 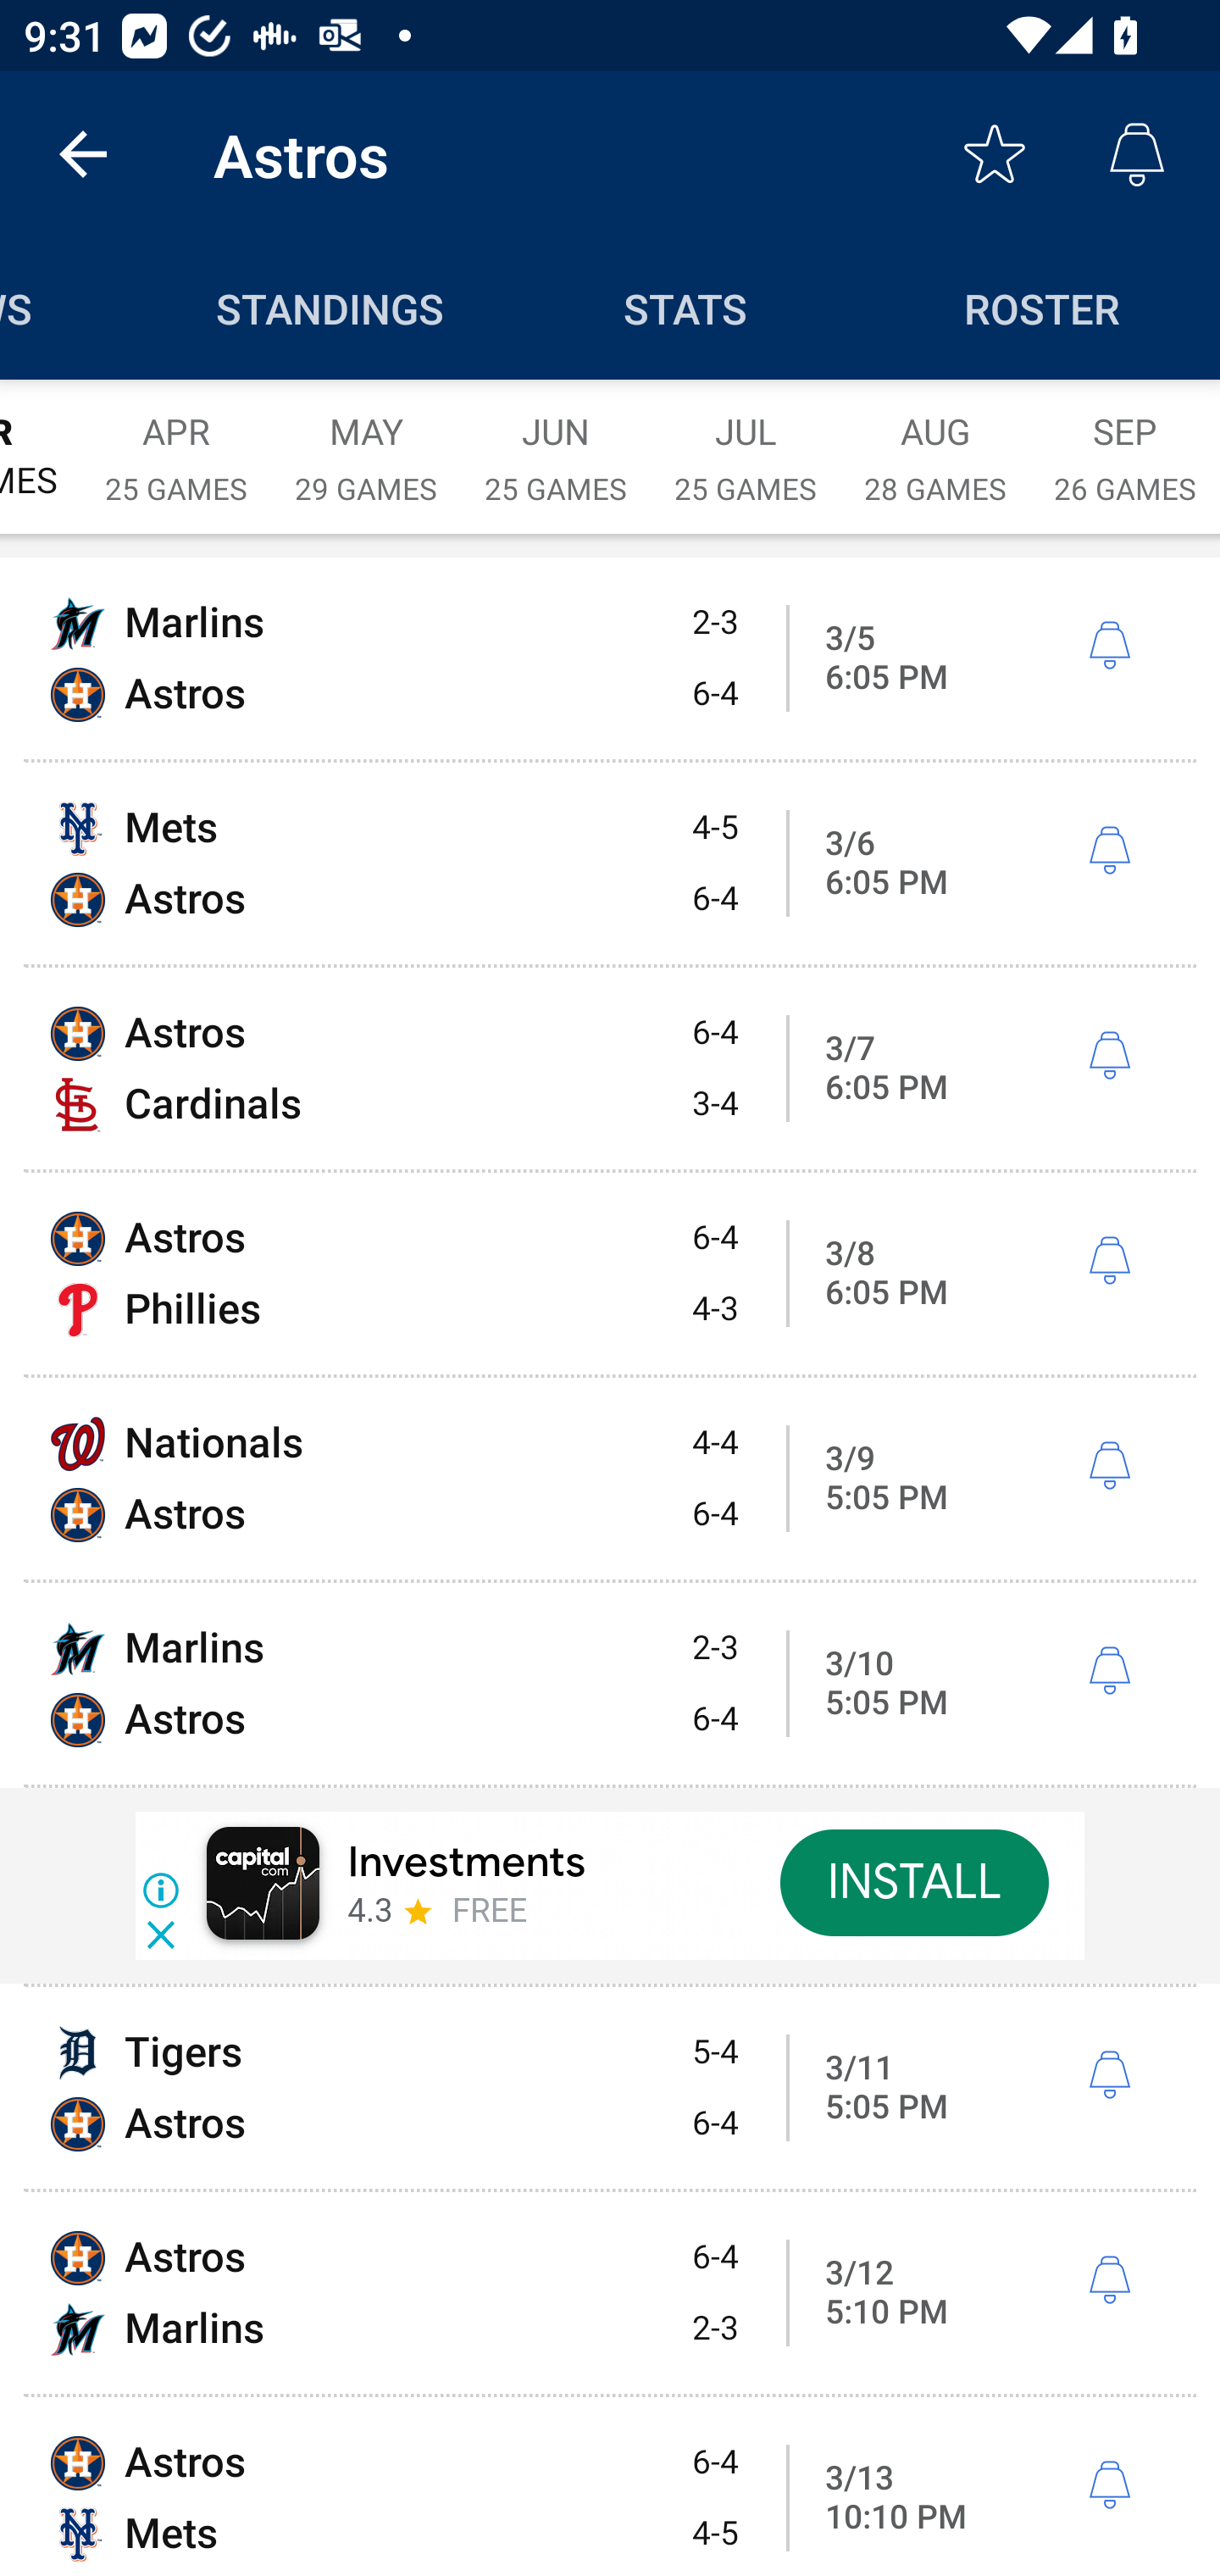 What do you see at coordinates (610, 658) in the screenshot?
I see `Marlins 2-3 Astros 6-4 3/5 6:05 PM í` at bounding box center [610, 658].